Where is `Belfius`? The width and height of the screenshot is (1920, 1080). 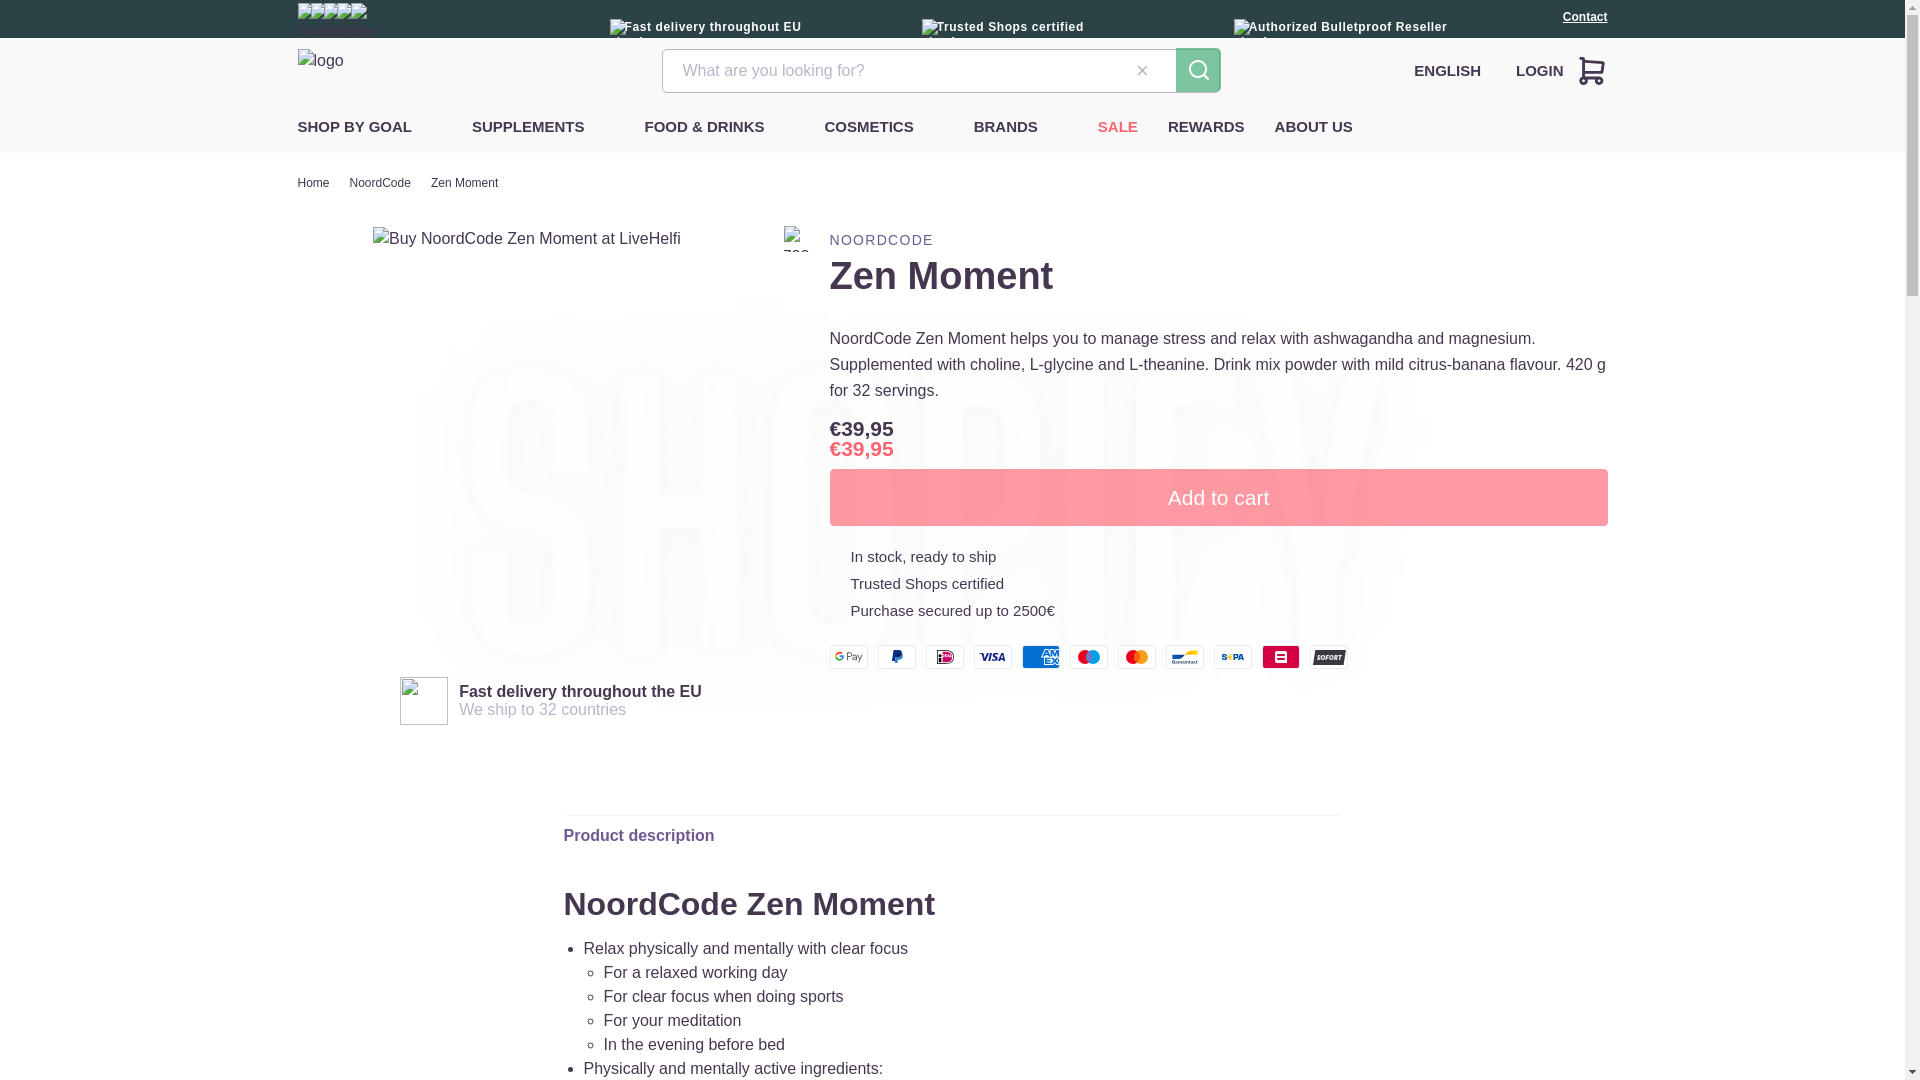
Belfius is located at coordinates (1280, 656).